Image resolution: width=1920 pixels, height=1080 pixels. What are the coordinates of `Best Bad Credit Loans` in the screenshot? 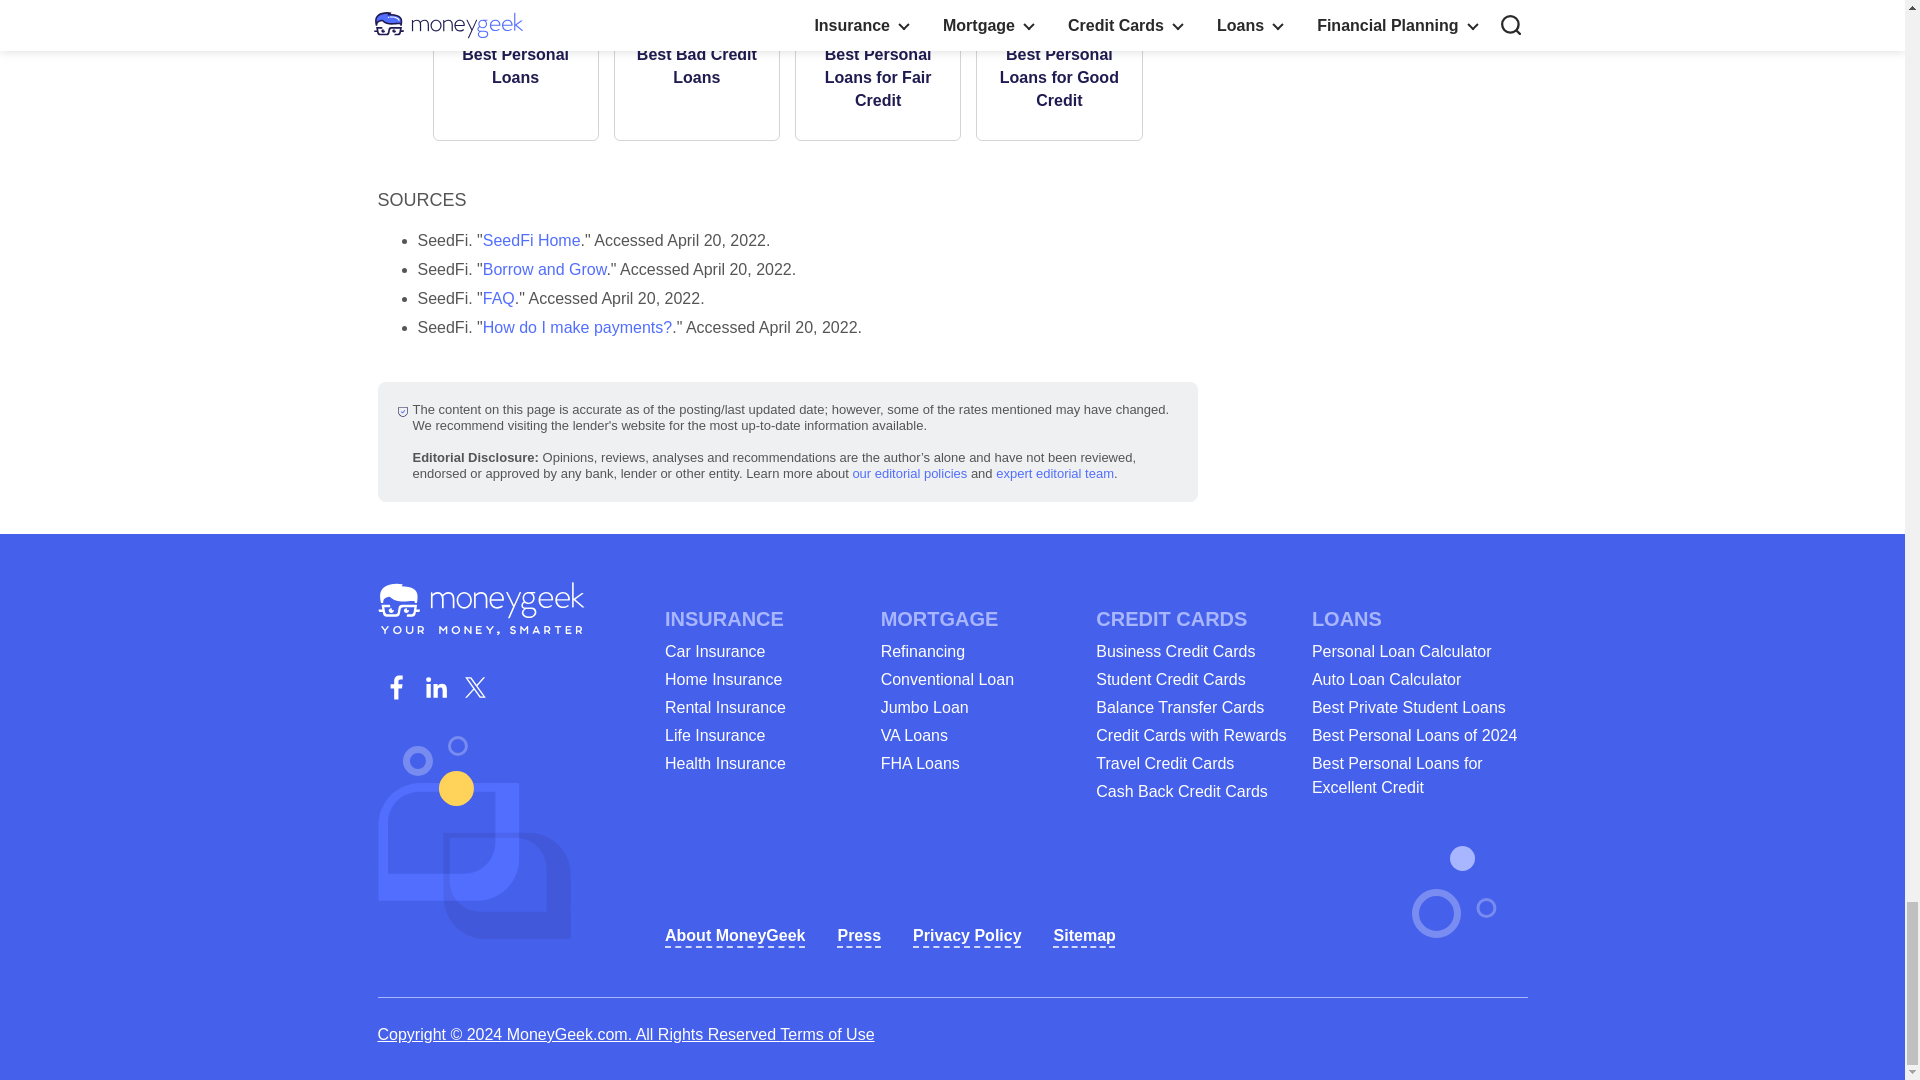 It's located at (696, 66).